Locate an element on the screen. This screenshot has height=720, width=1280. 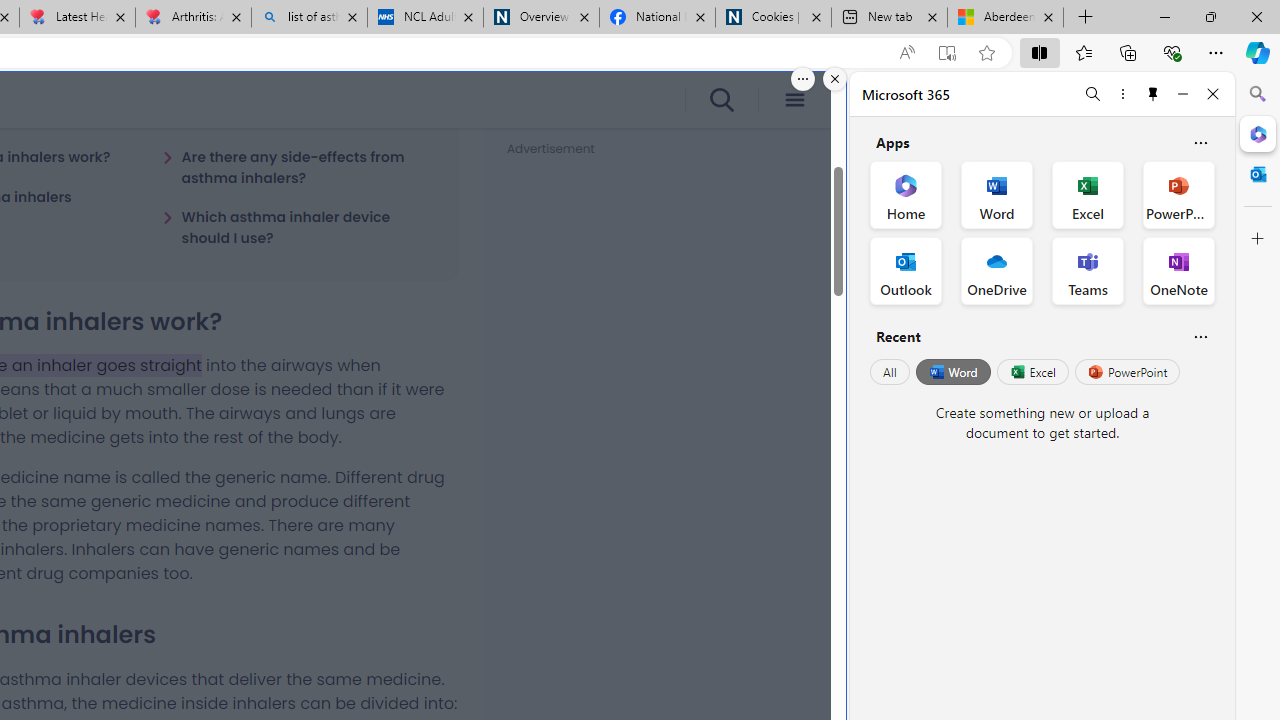
OneNote Office App is located at coordinates (1178, 270).